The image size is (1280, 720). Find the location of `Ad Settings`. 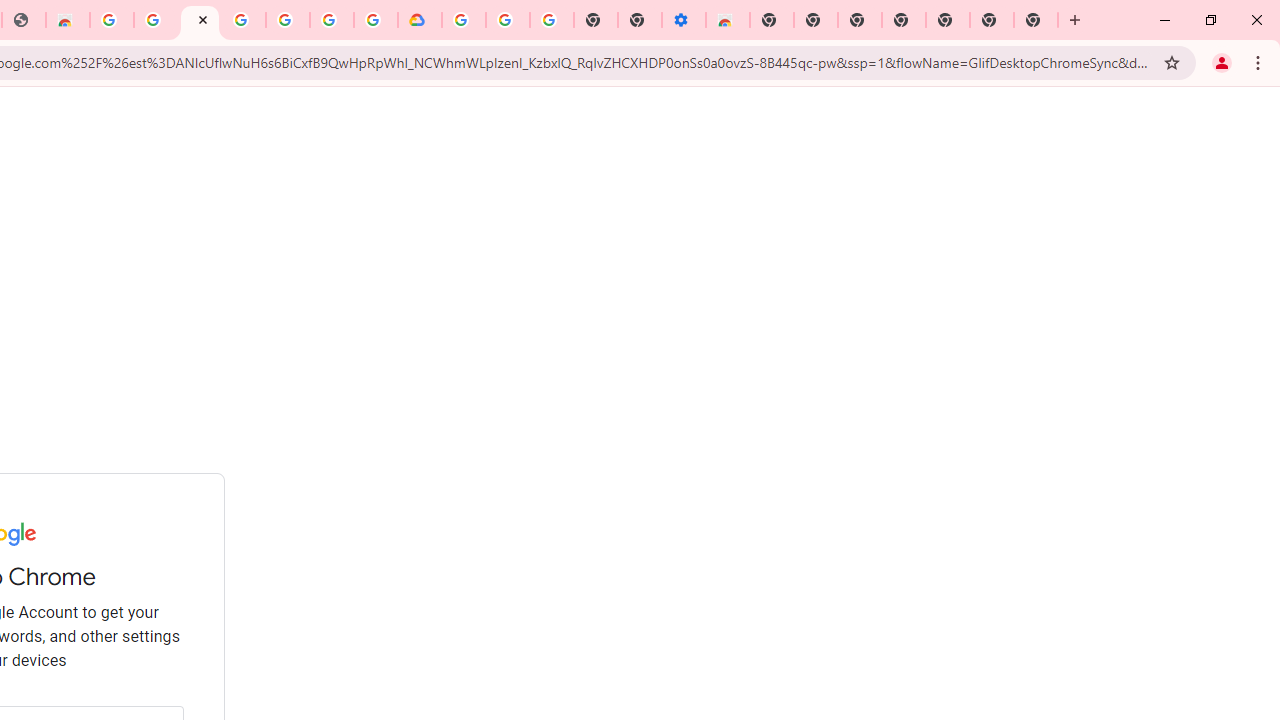

Ad Settings is located at coordinates (156, 20).